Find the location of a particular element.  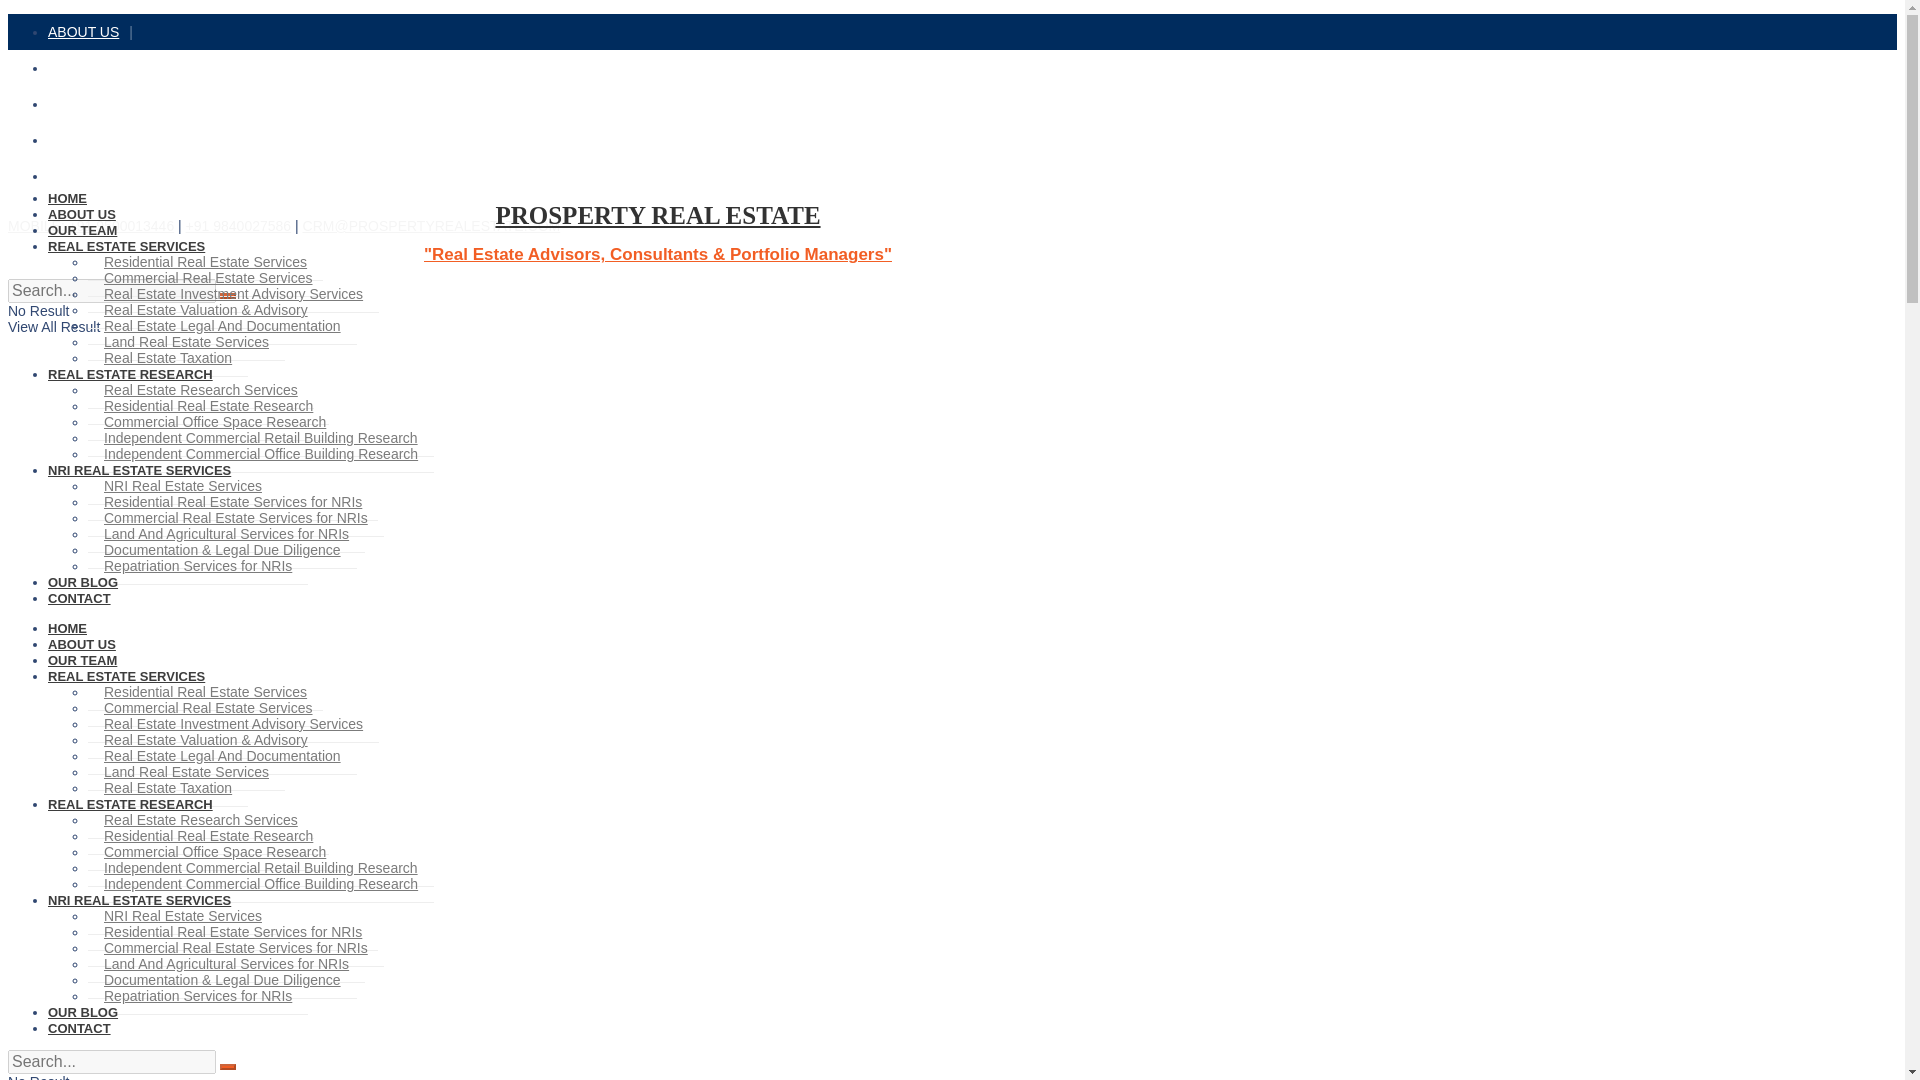

Independent Commercial Office Building Research is located at coordinates (260, 454).